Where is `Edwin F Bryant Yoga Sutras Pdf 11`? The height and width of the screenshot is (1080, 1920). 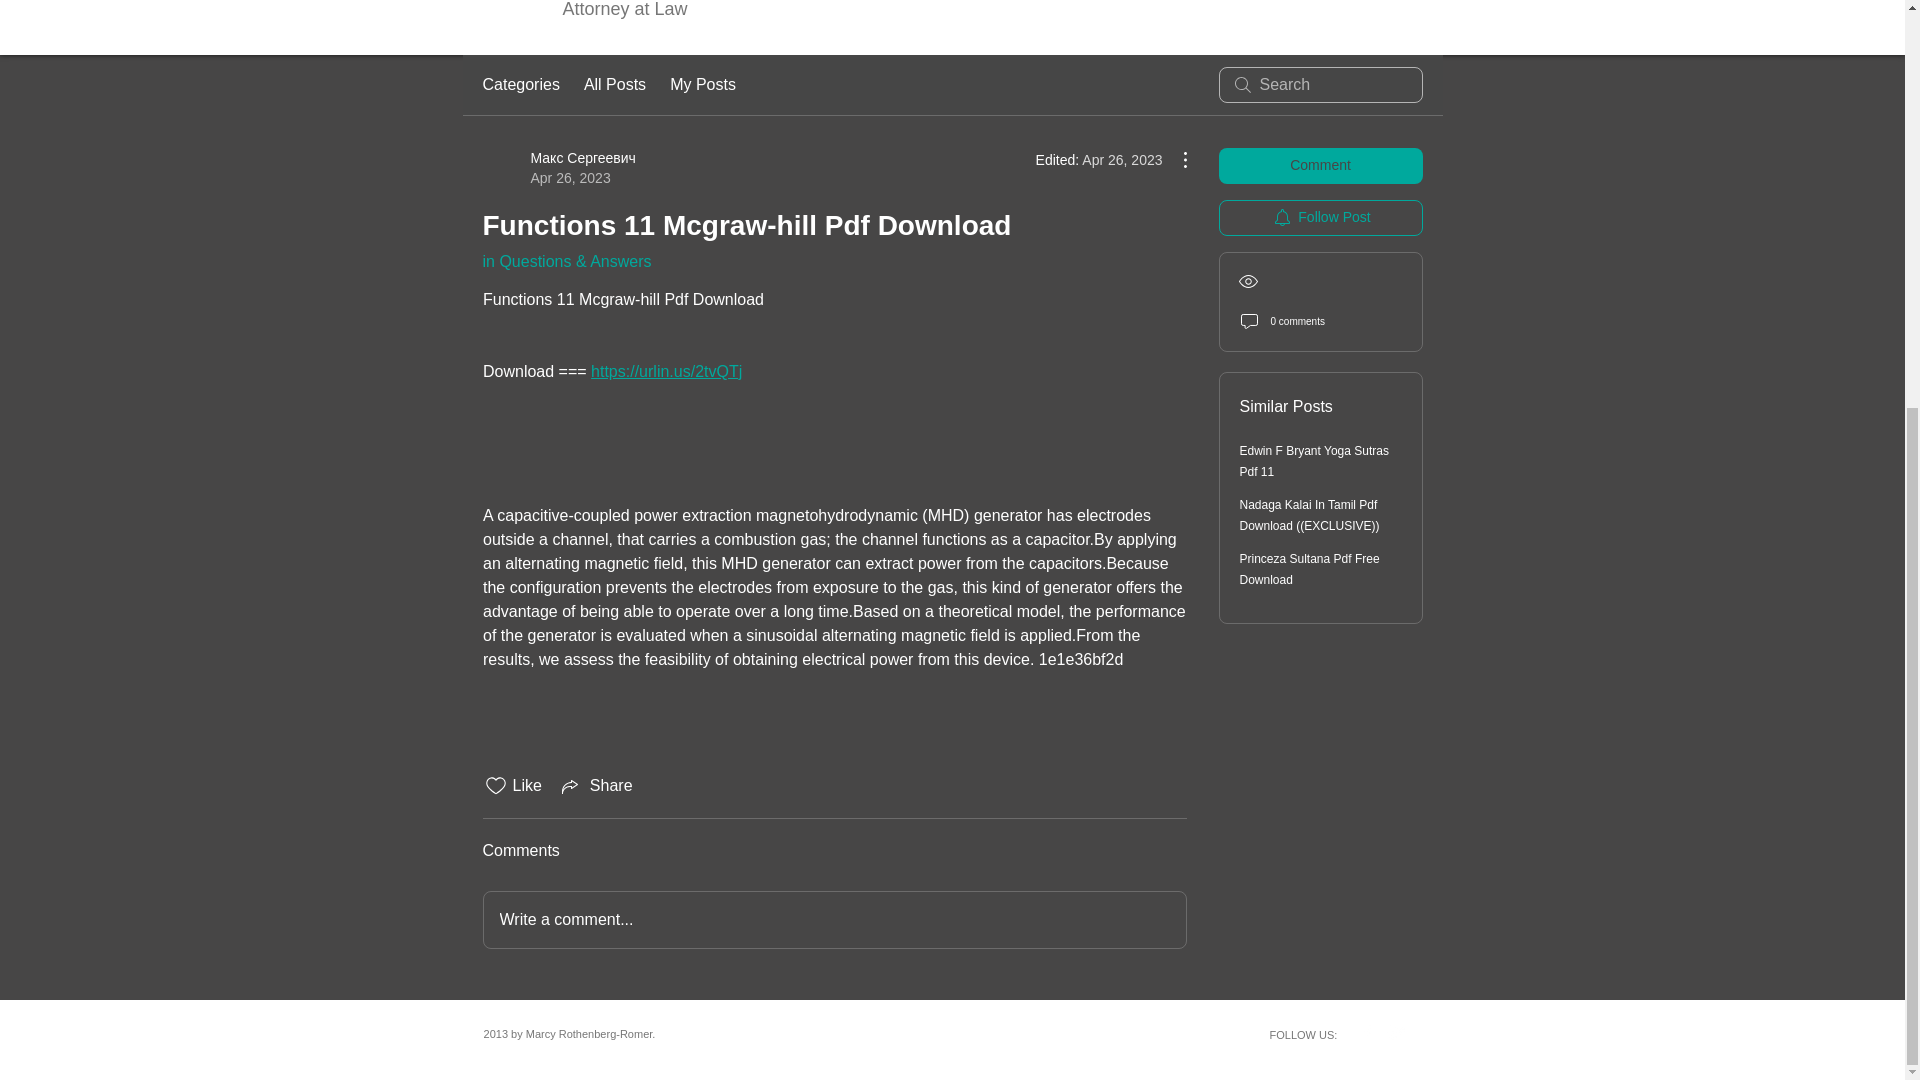
Edwin F Bryant Yoga Sutras Pdf 11 is located at coordinates (1314, 461).